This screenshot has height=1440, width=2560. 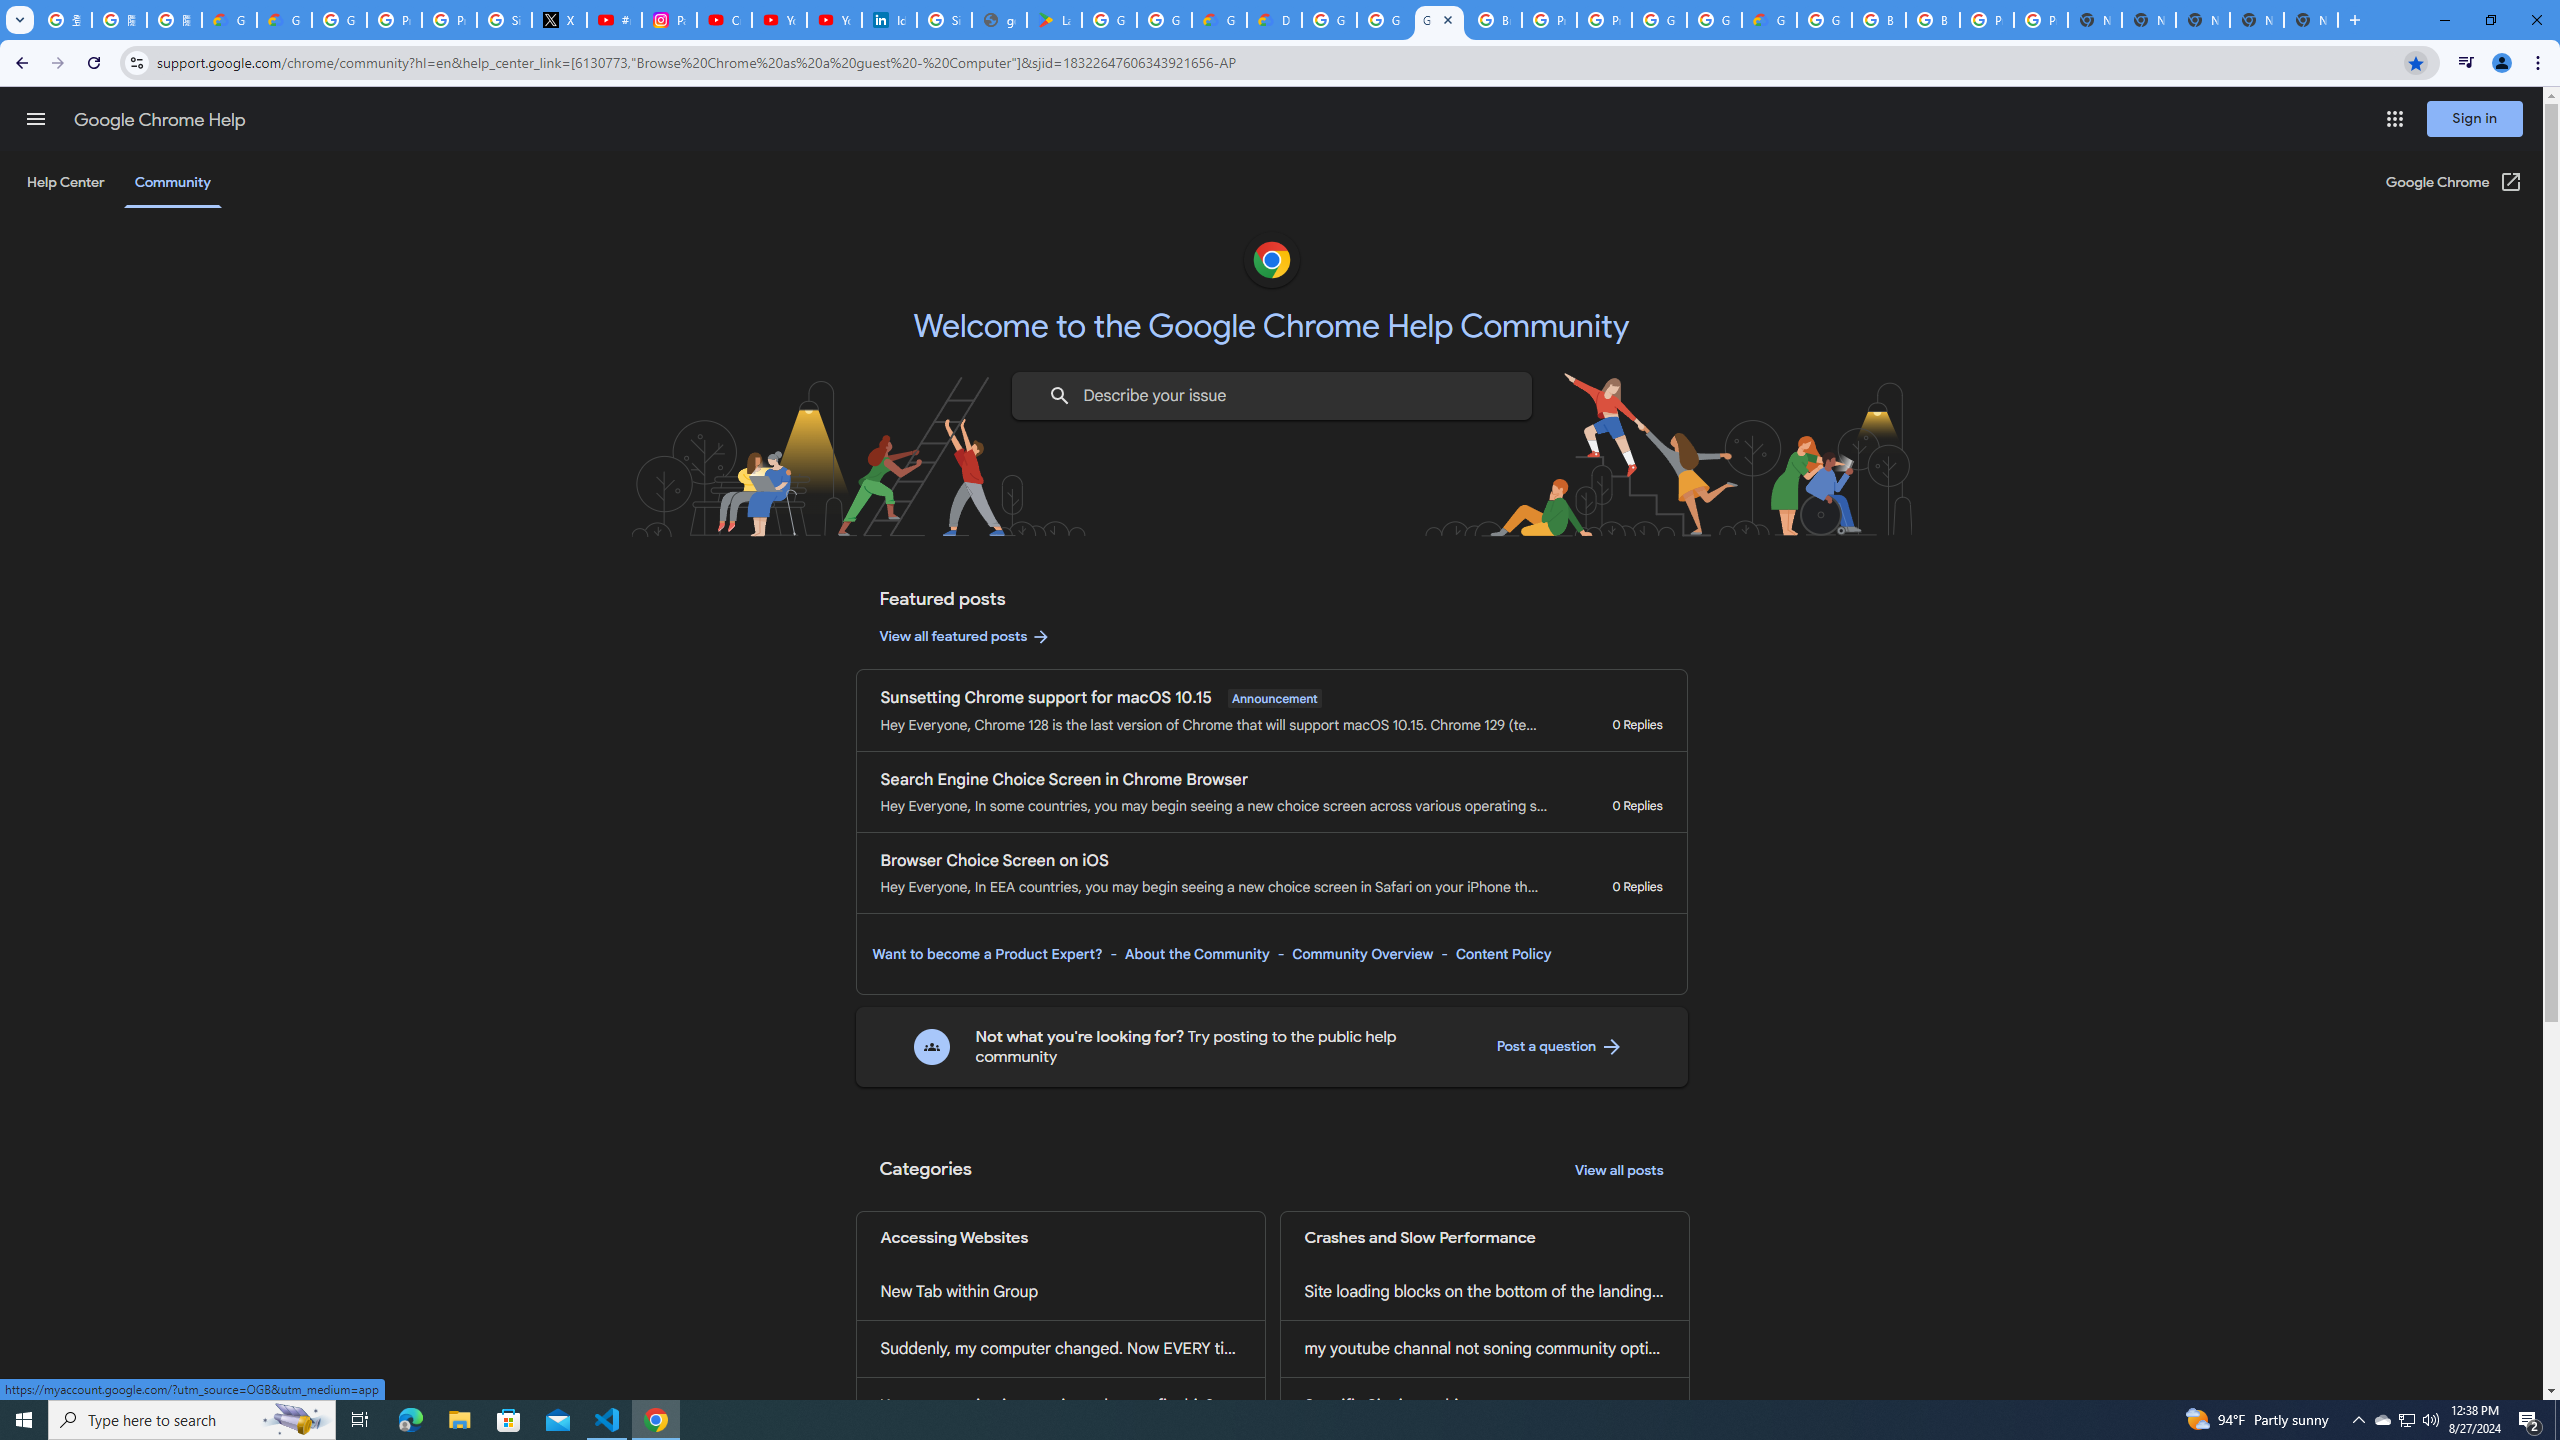 I want to click on Identity verification via Persona | LinkedIn Help, so click(x=889, y=20).